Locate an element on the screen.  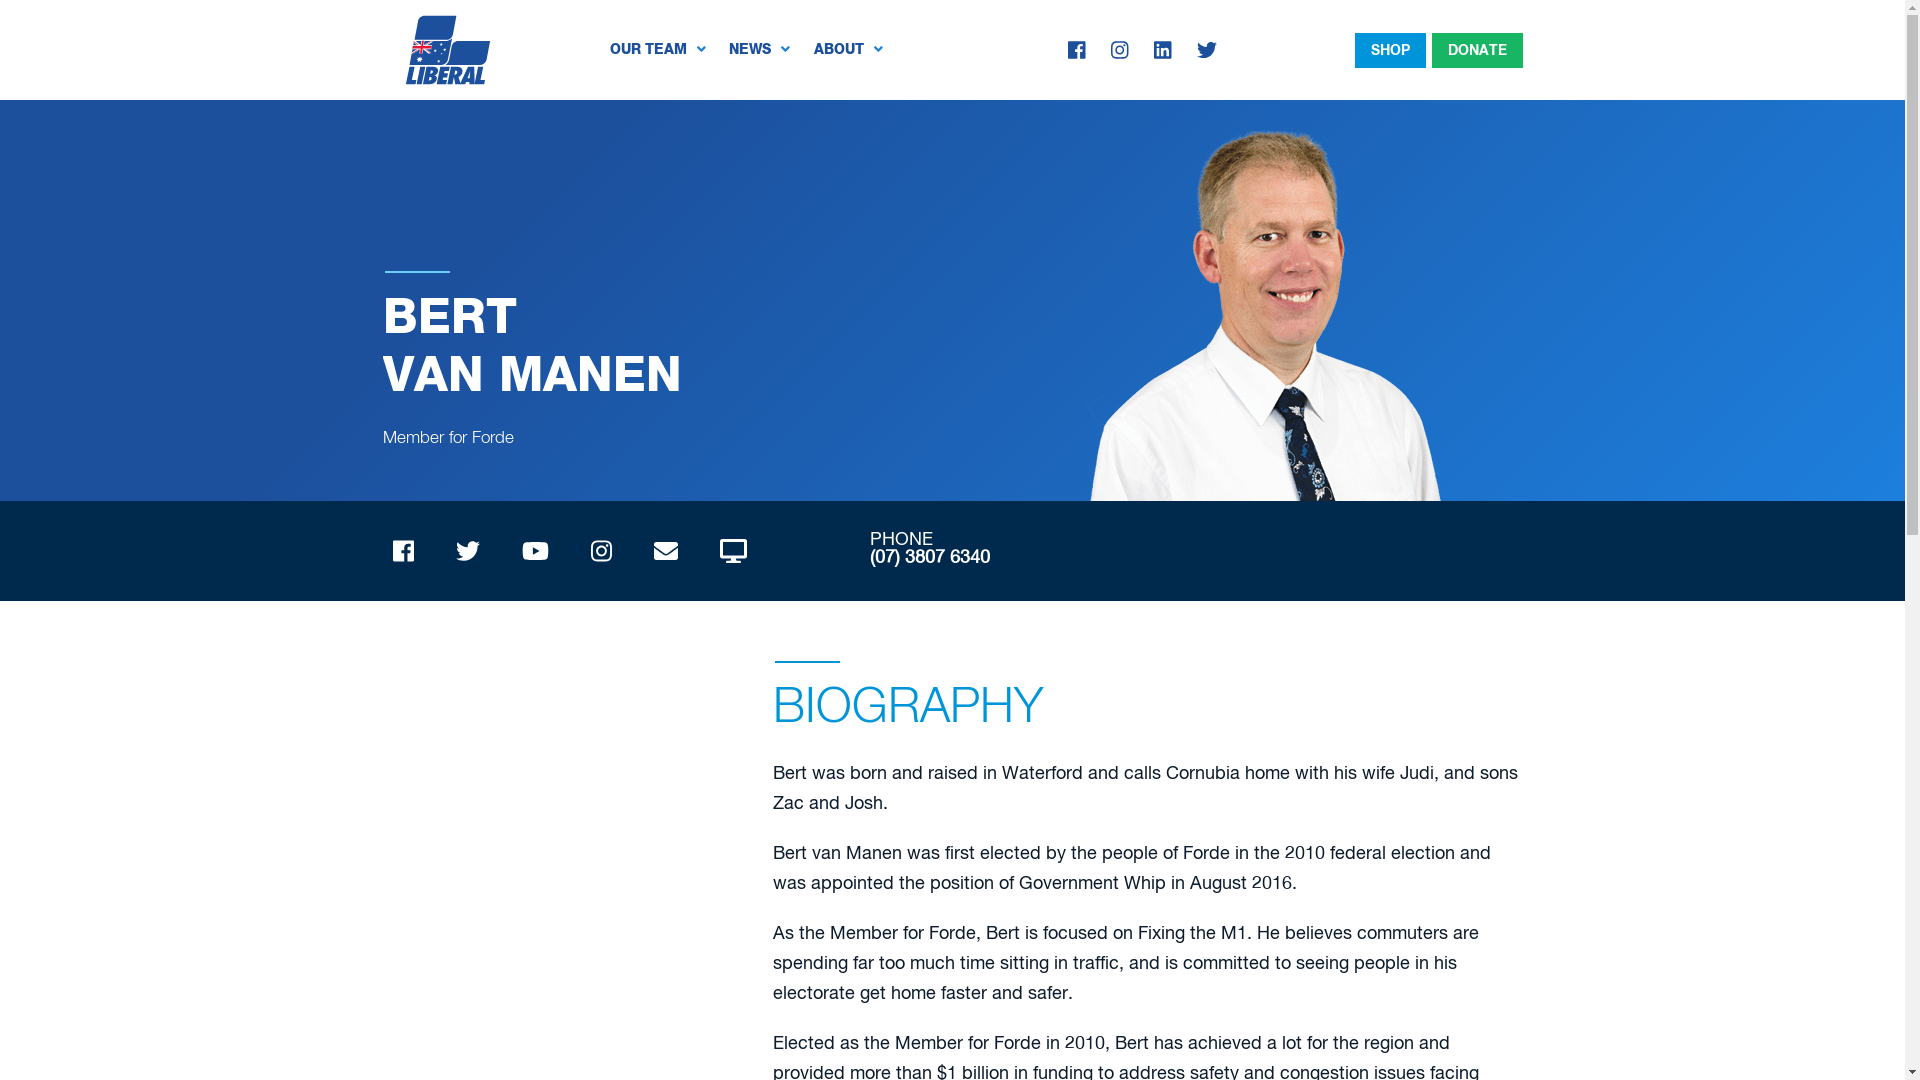
Search is located at coordinates (46, 25).